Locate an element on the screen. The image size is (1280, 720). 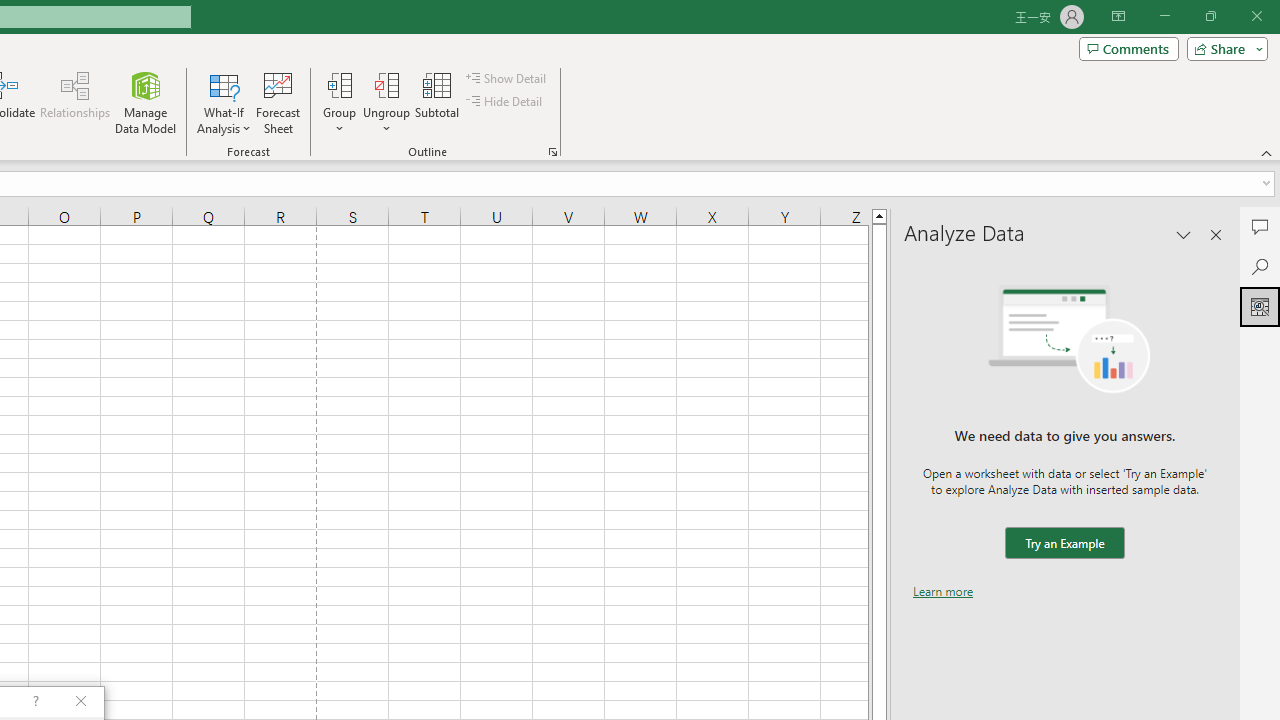
Analyze Data is located at coordinates (1260, 306).